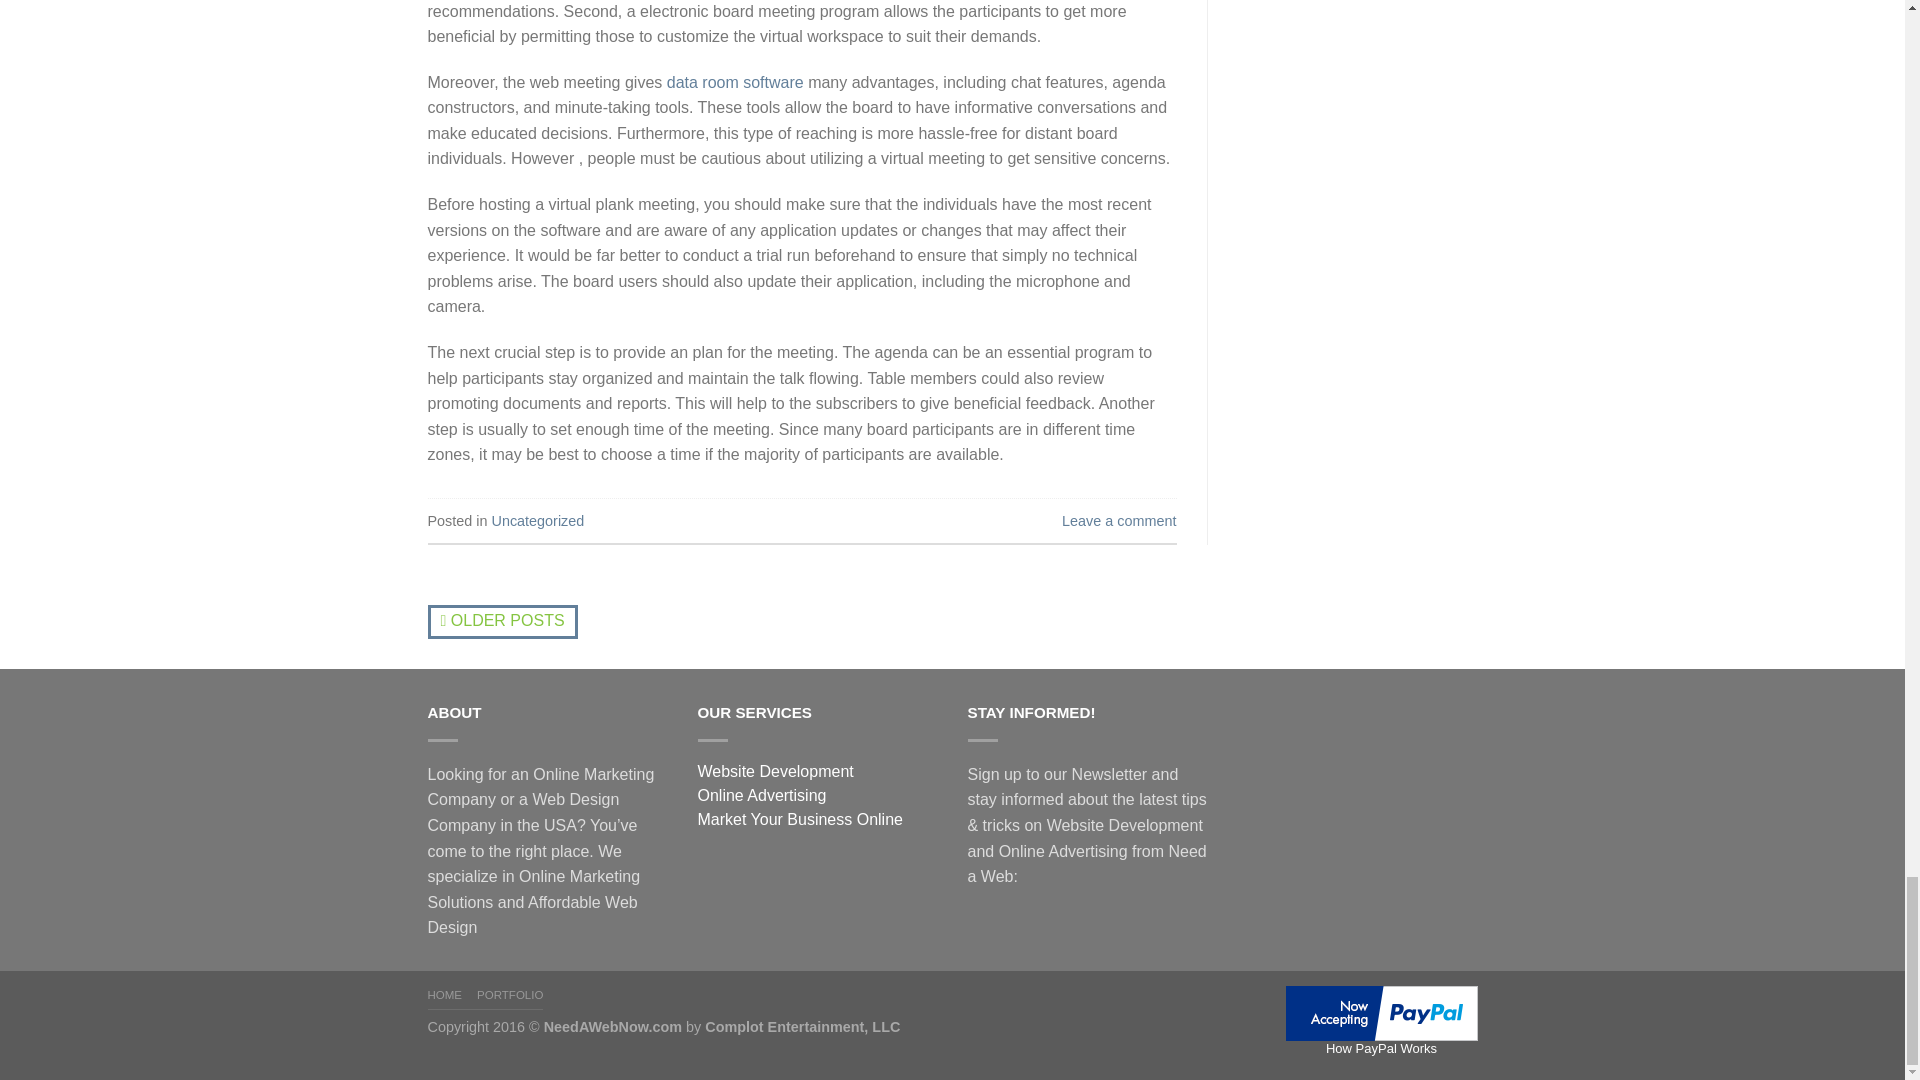 The height and width of the screenshot is (1080, 1920). What do you see at coordinates (1382, 1012) in the screenshot?
I see `How PayPal Works` at bounding box center [1382, 1012].